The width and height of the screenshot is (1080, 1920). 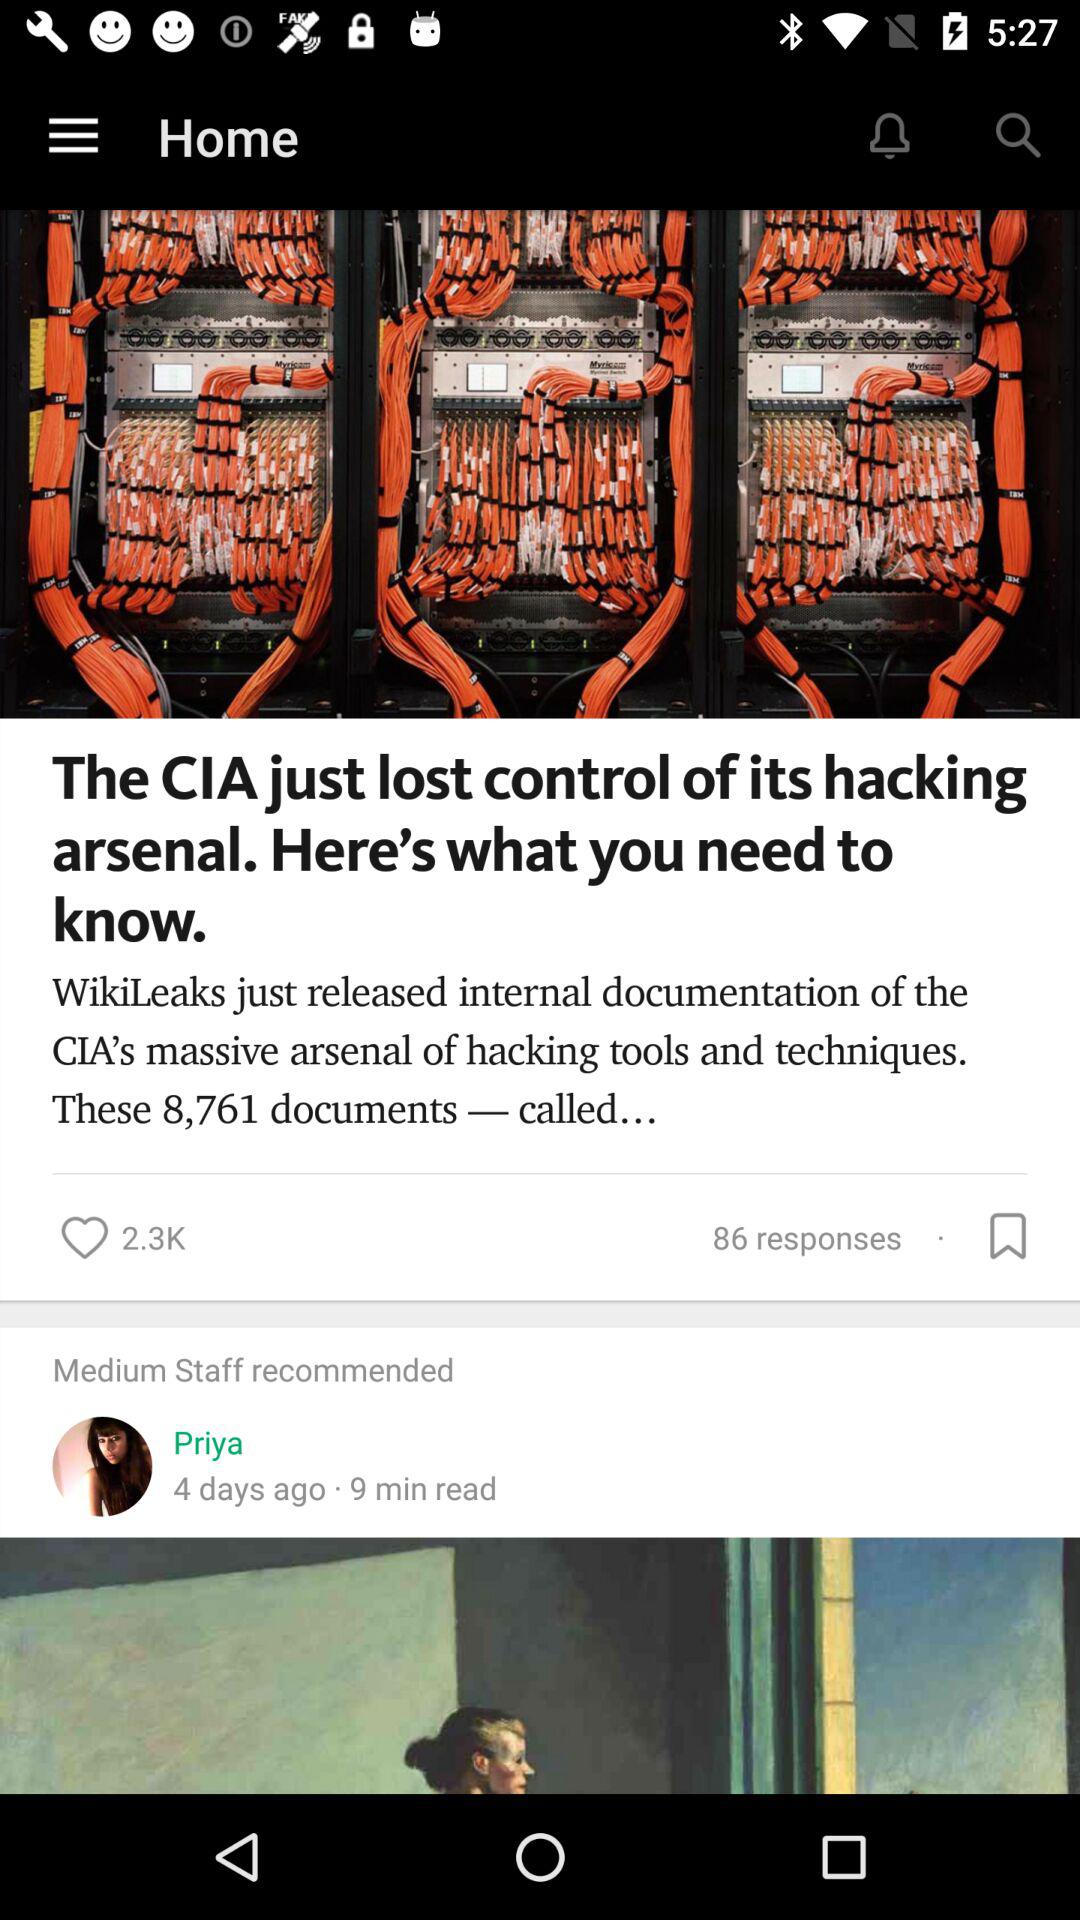 I want to click on click on bell icon, so click(x=890, y=136).